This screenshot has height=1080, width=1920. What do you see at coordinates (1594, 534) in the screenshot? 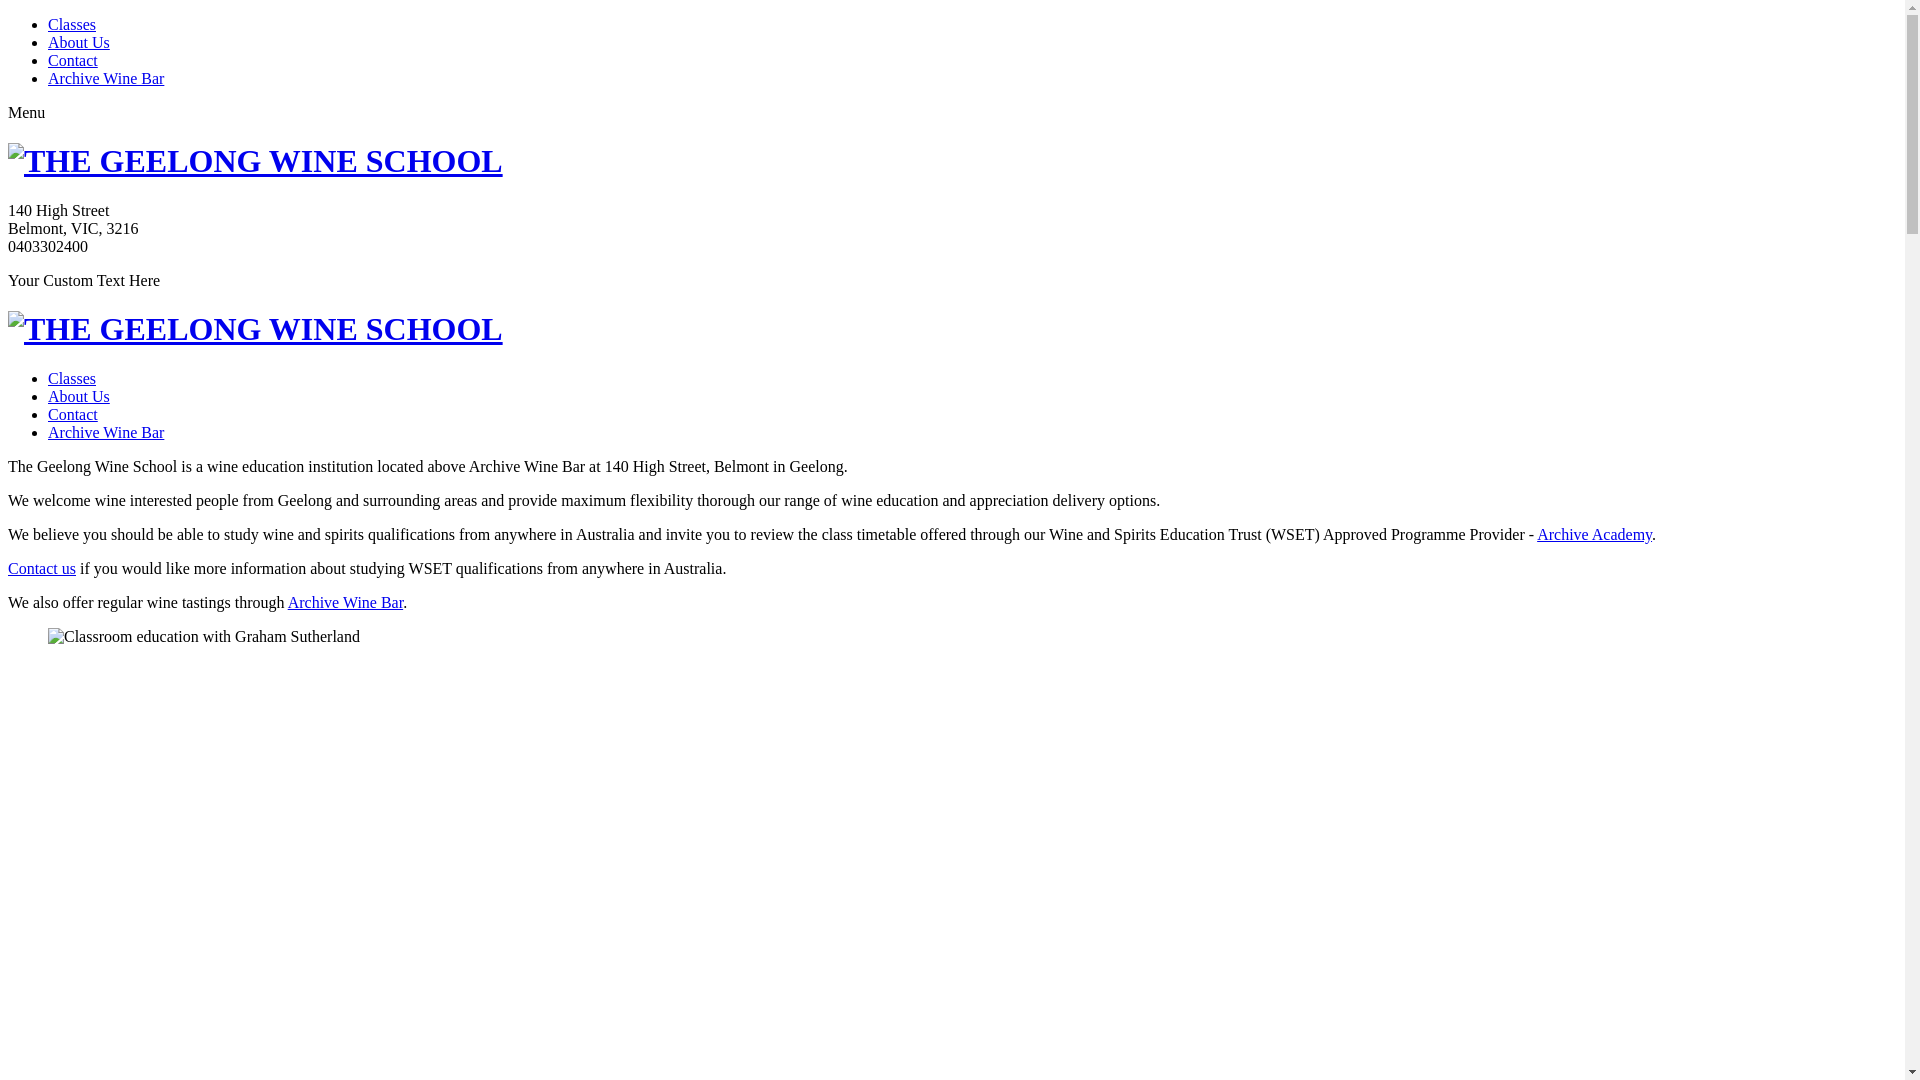
I see `Archive Academy` at bounding box center [1594, 534].